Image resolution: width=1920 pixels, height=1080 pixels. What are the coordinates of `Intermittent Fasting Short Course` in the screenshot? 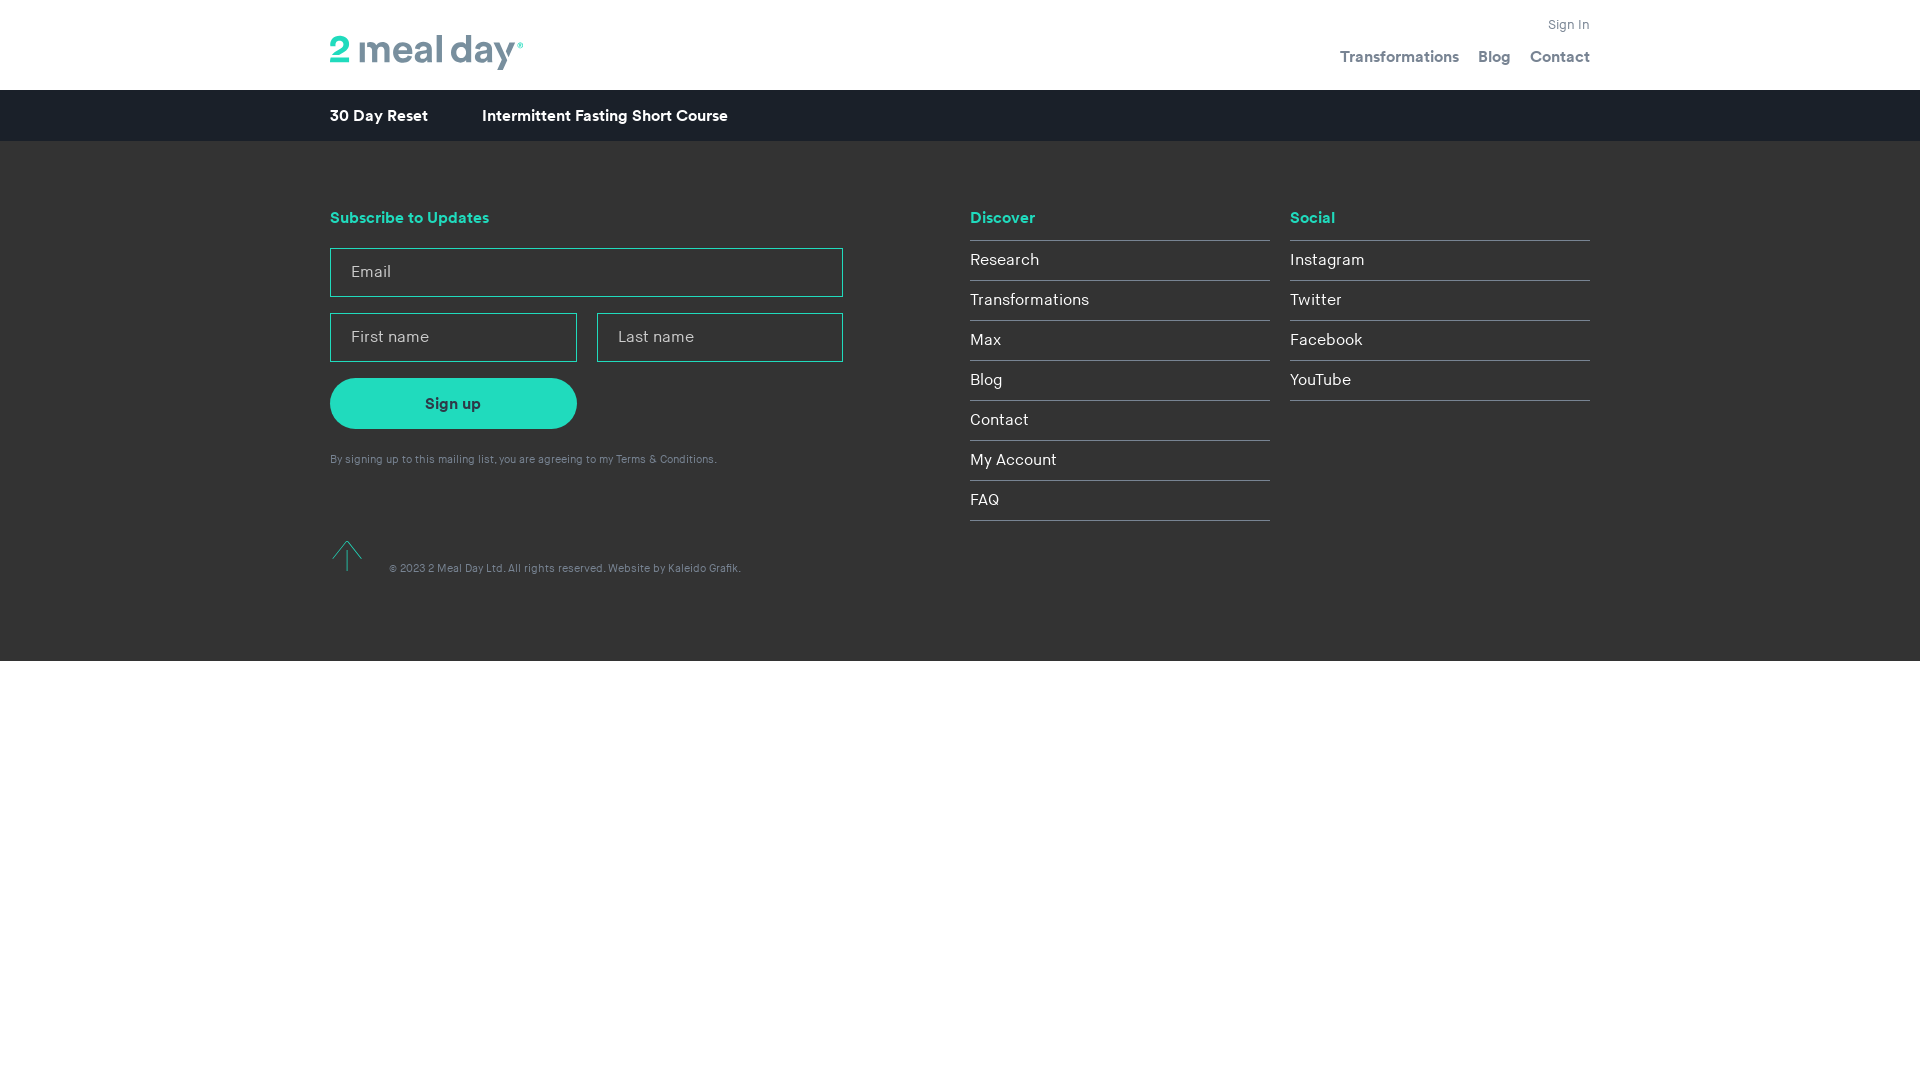 It's located at (605, 116).